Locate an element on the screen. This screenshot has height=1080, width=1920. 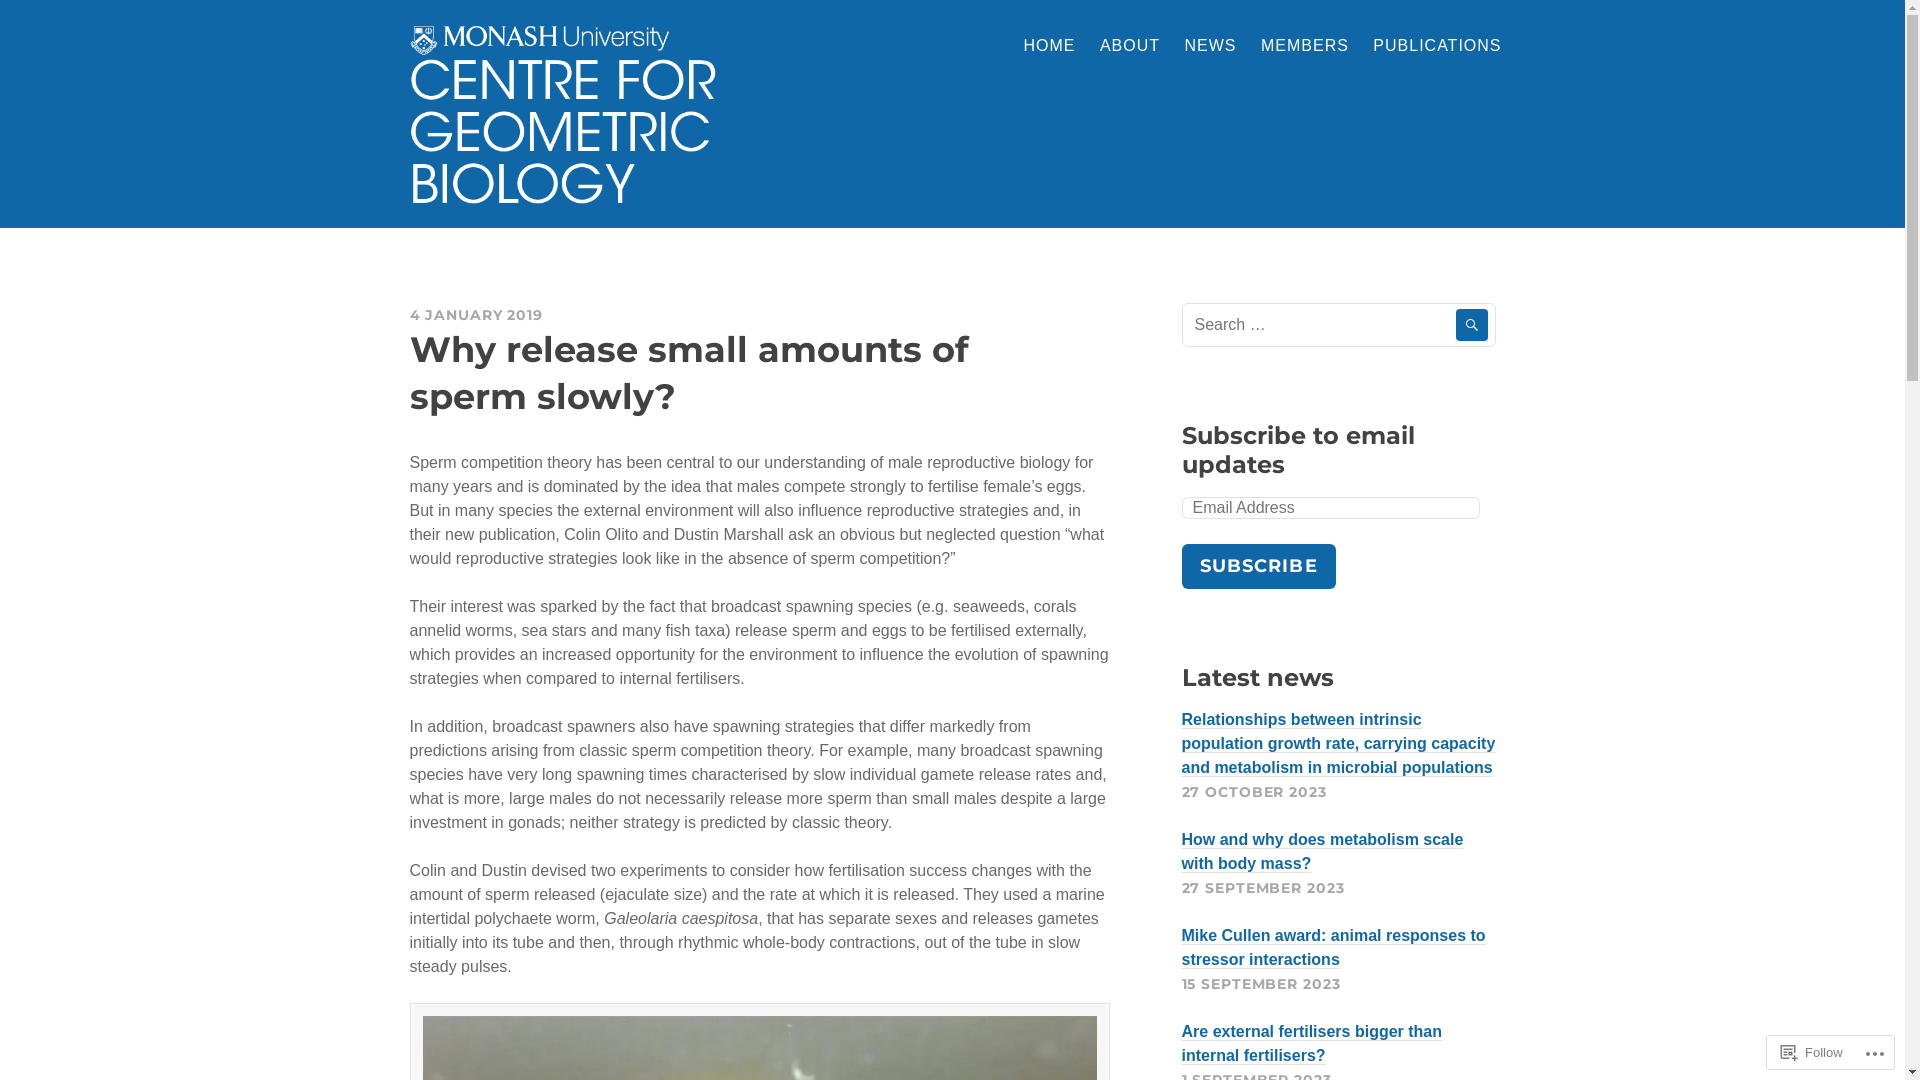
Search is located at coordinates (1472, 325).